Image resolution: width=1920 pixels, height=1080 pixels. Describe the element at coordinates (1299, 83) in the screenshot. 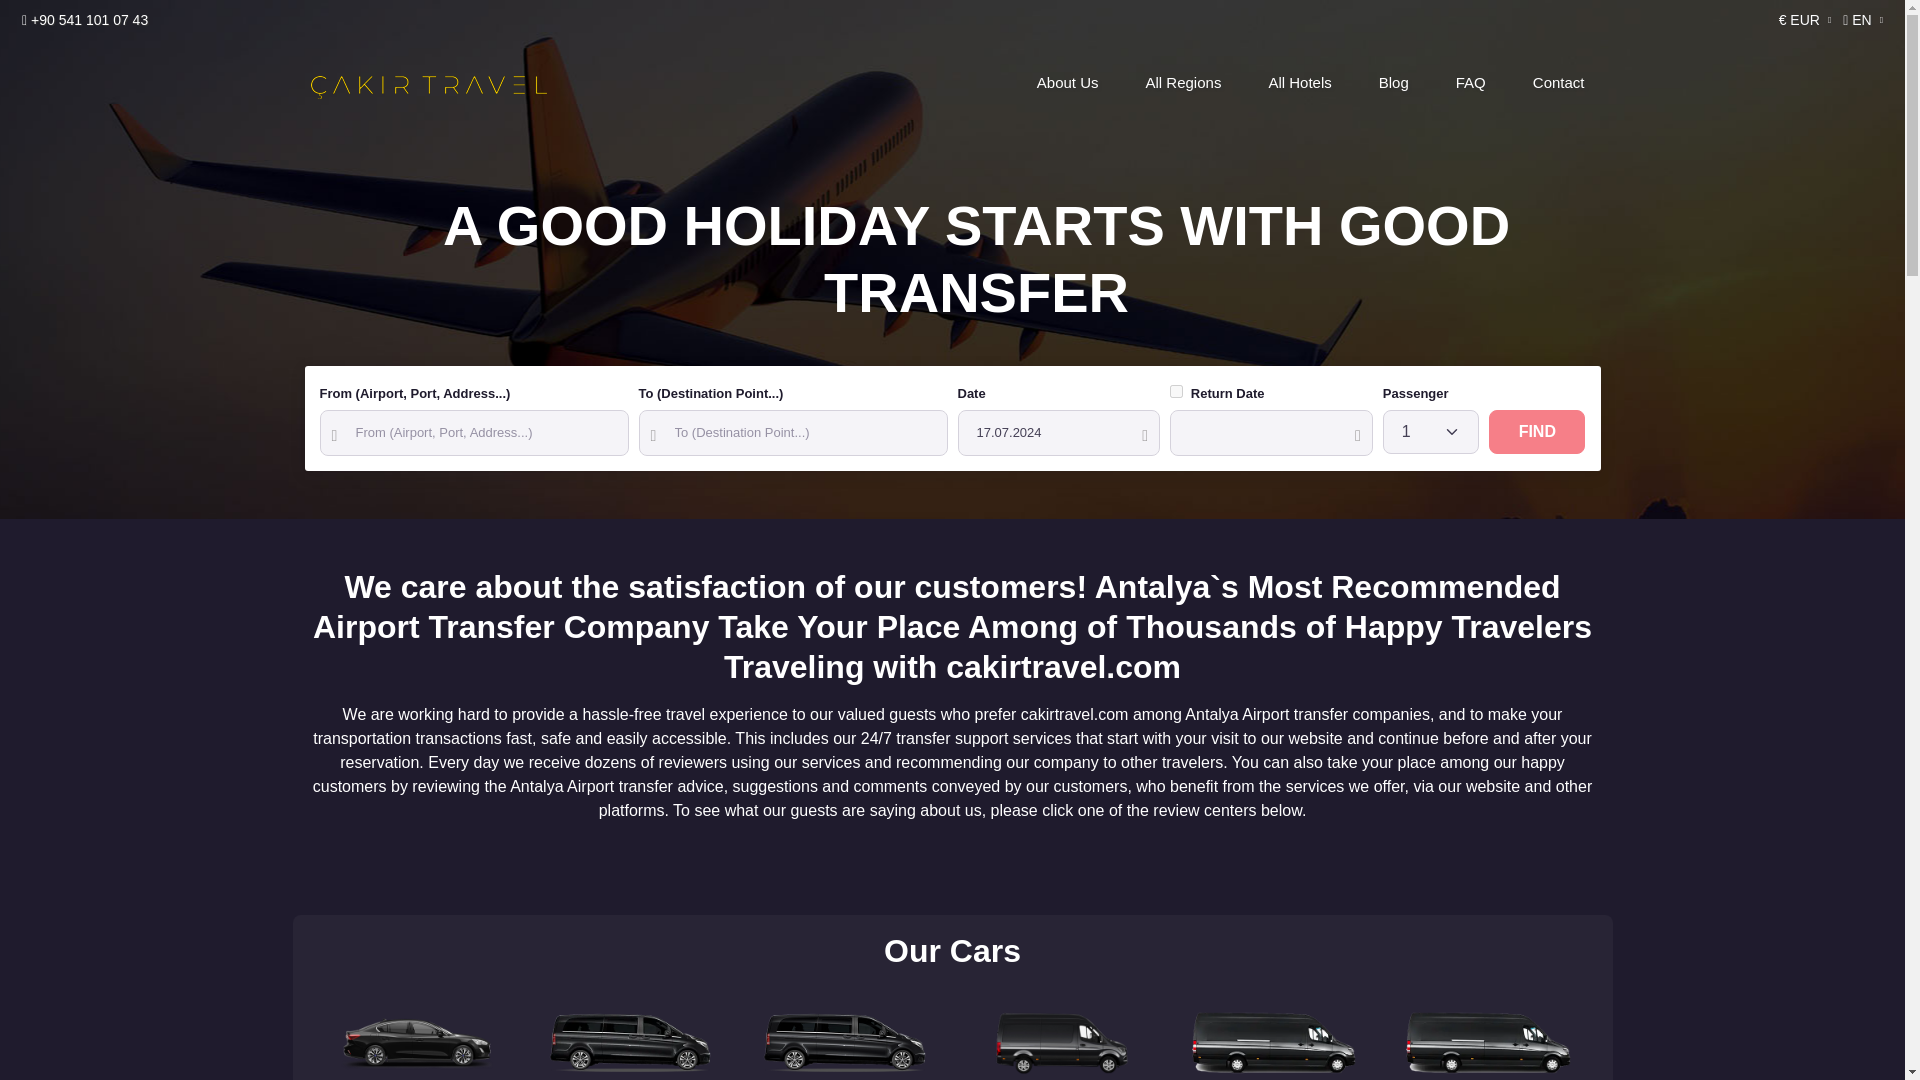

I see `All Hotels` at that location.